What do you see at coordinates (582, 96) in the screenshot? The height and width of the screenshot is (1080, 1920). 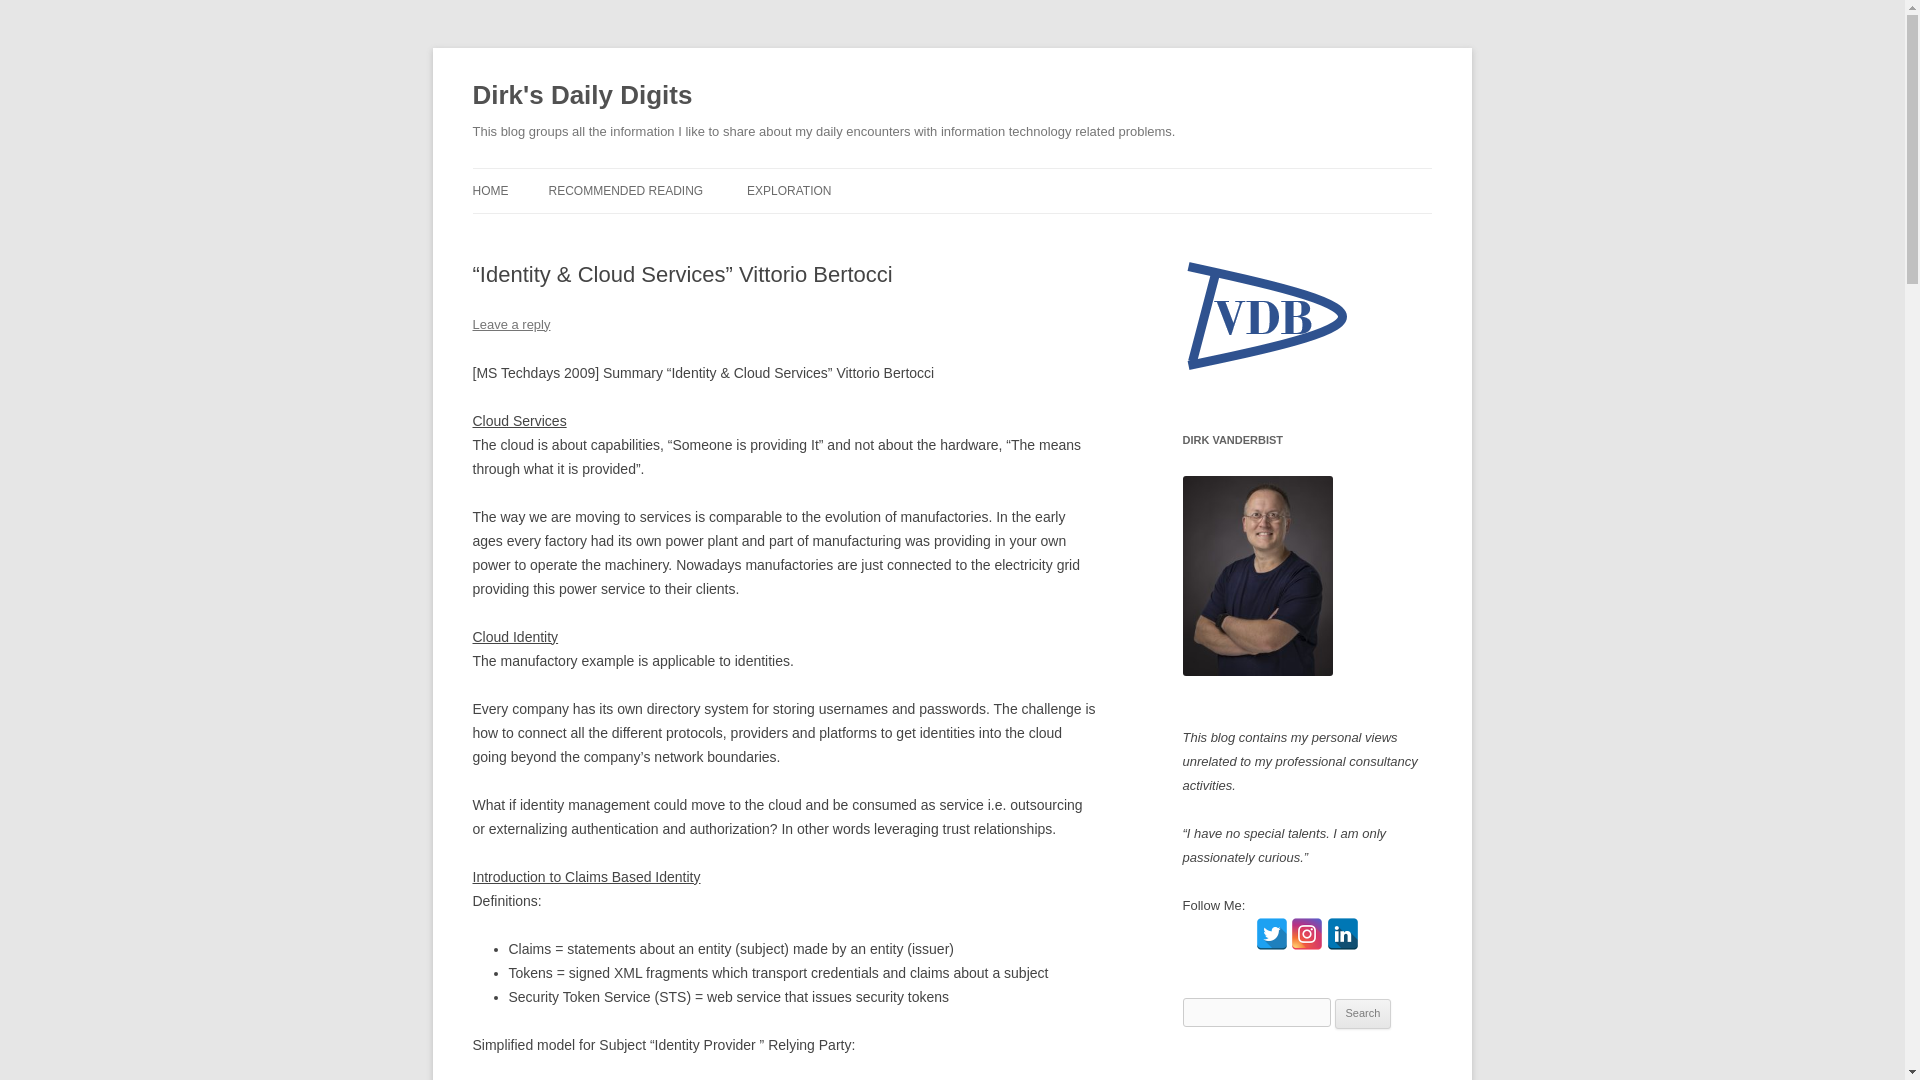 I see `Dirk's Daily Digits` at bounding box center [582, 96].